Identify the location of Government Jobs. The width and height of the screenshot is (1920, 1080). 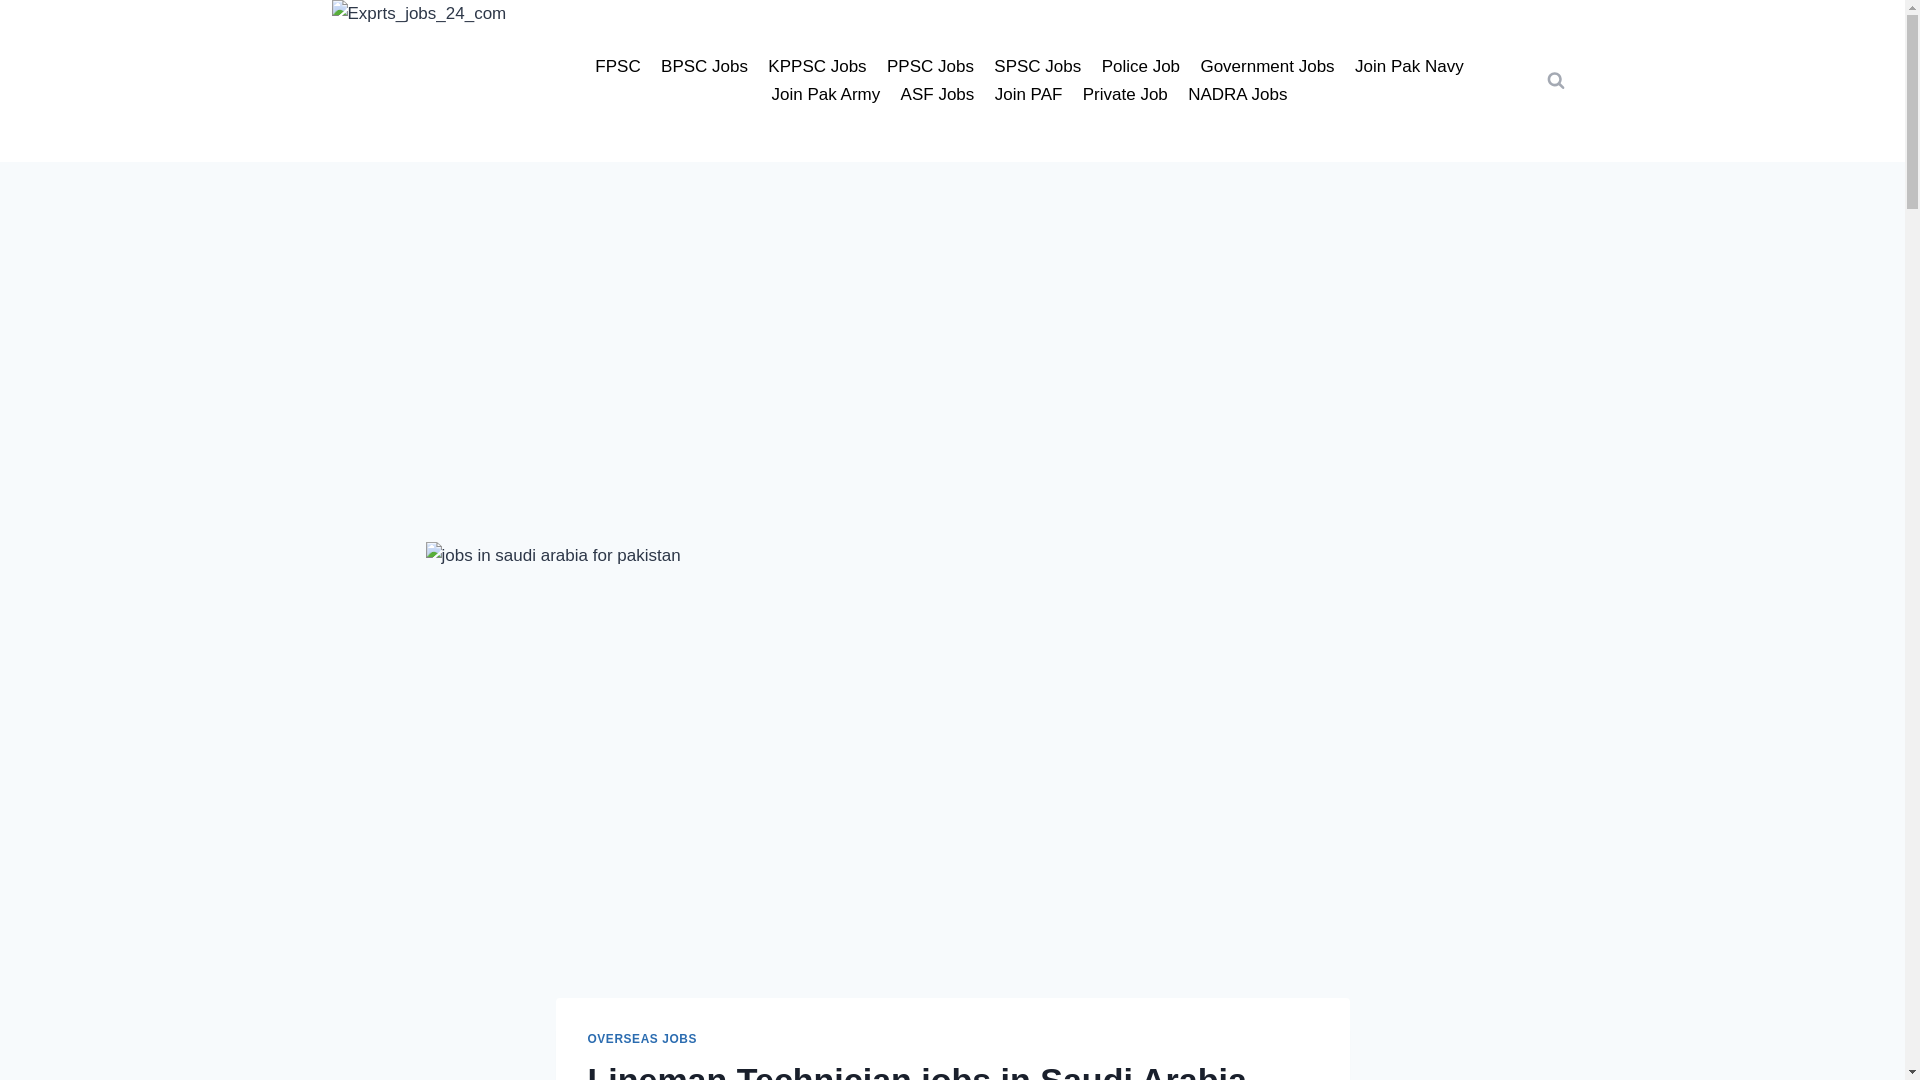
(1268, 66).